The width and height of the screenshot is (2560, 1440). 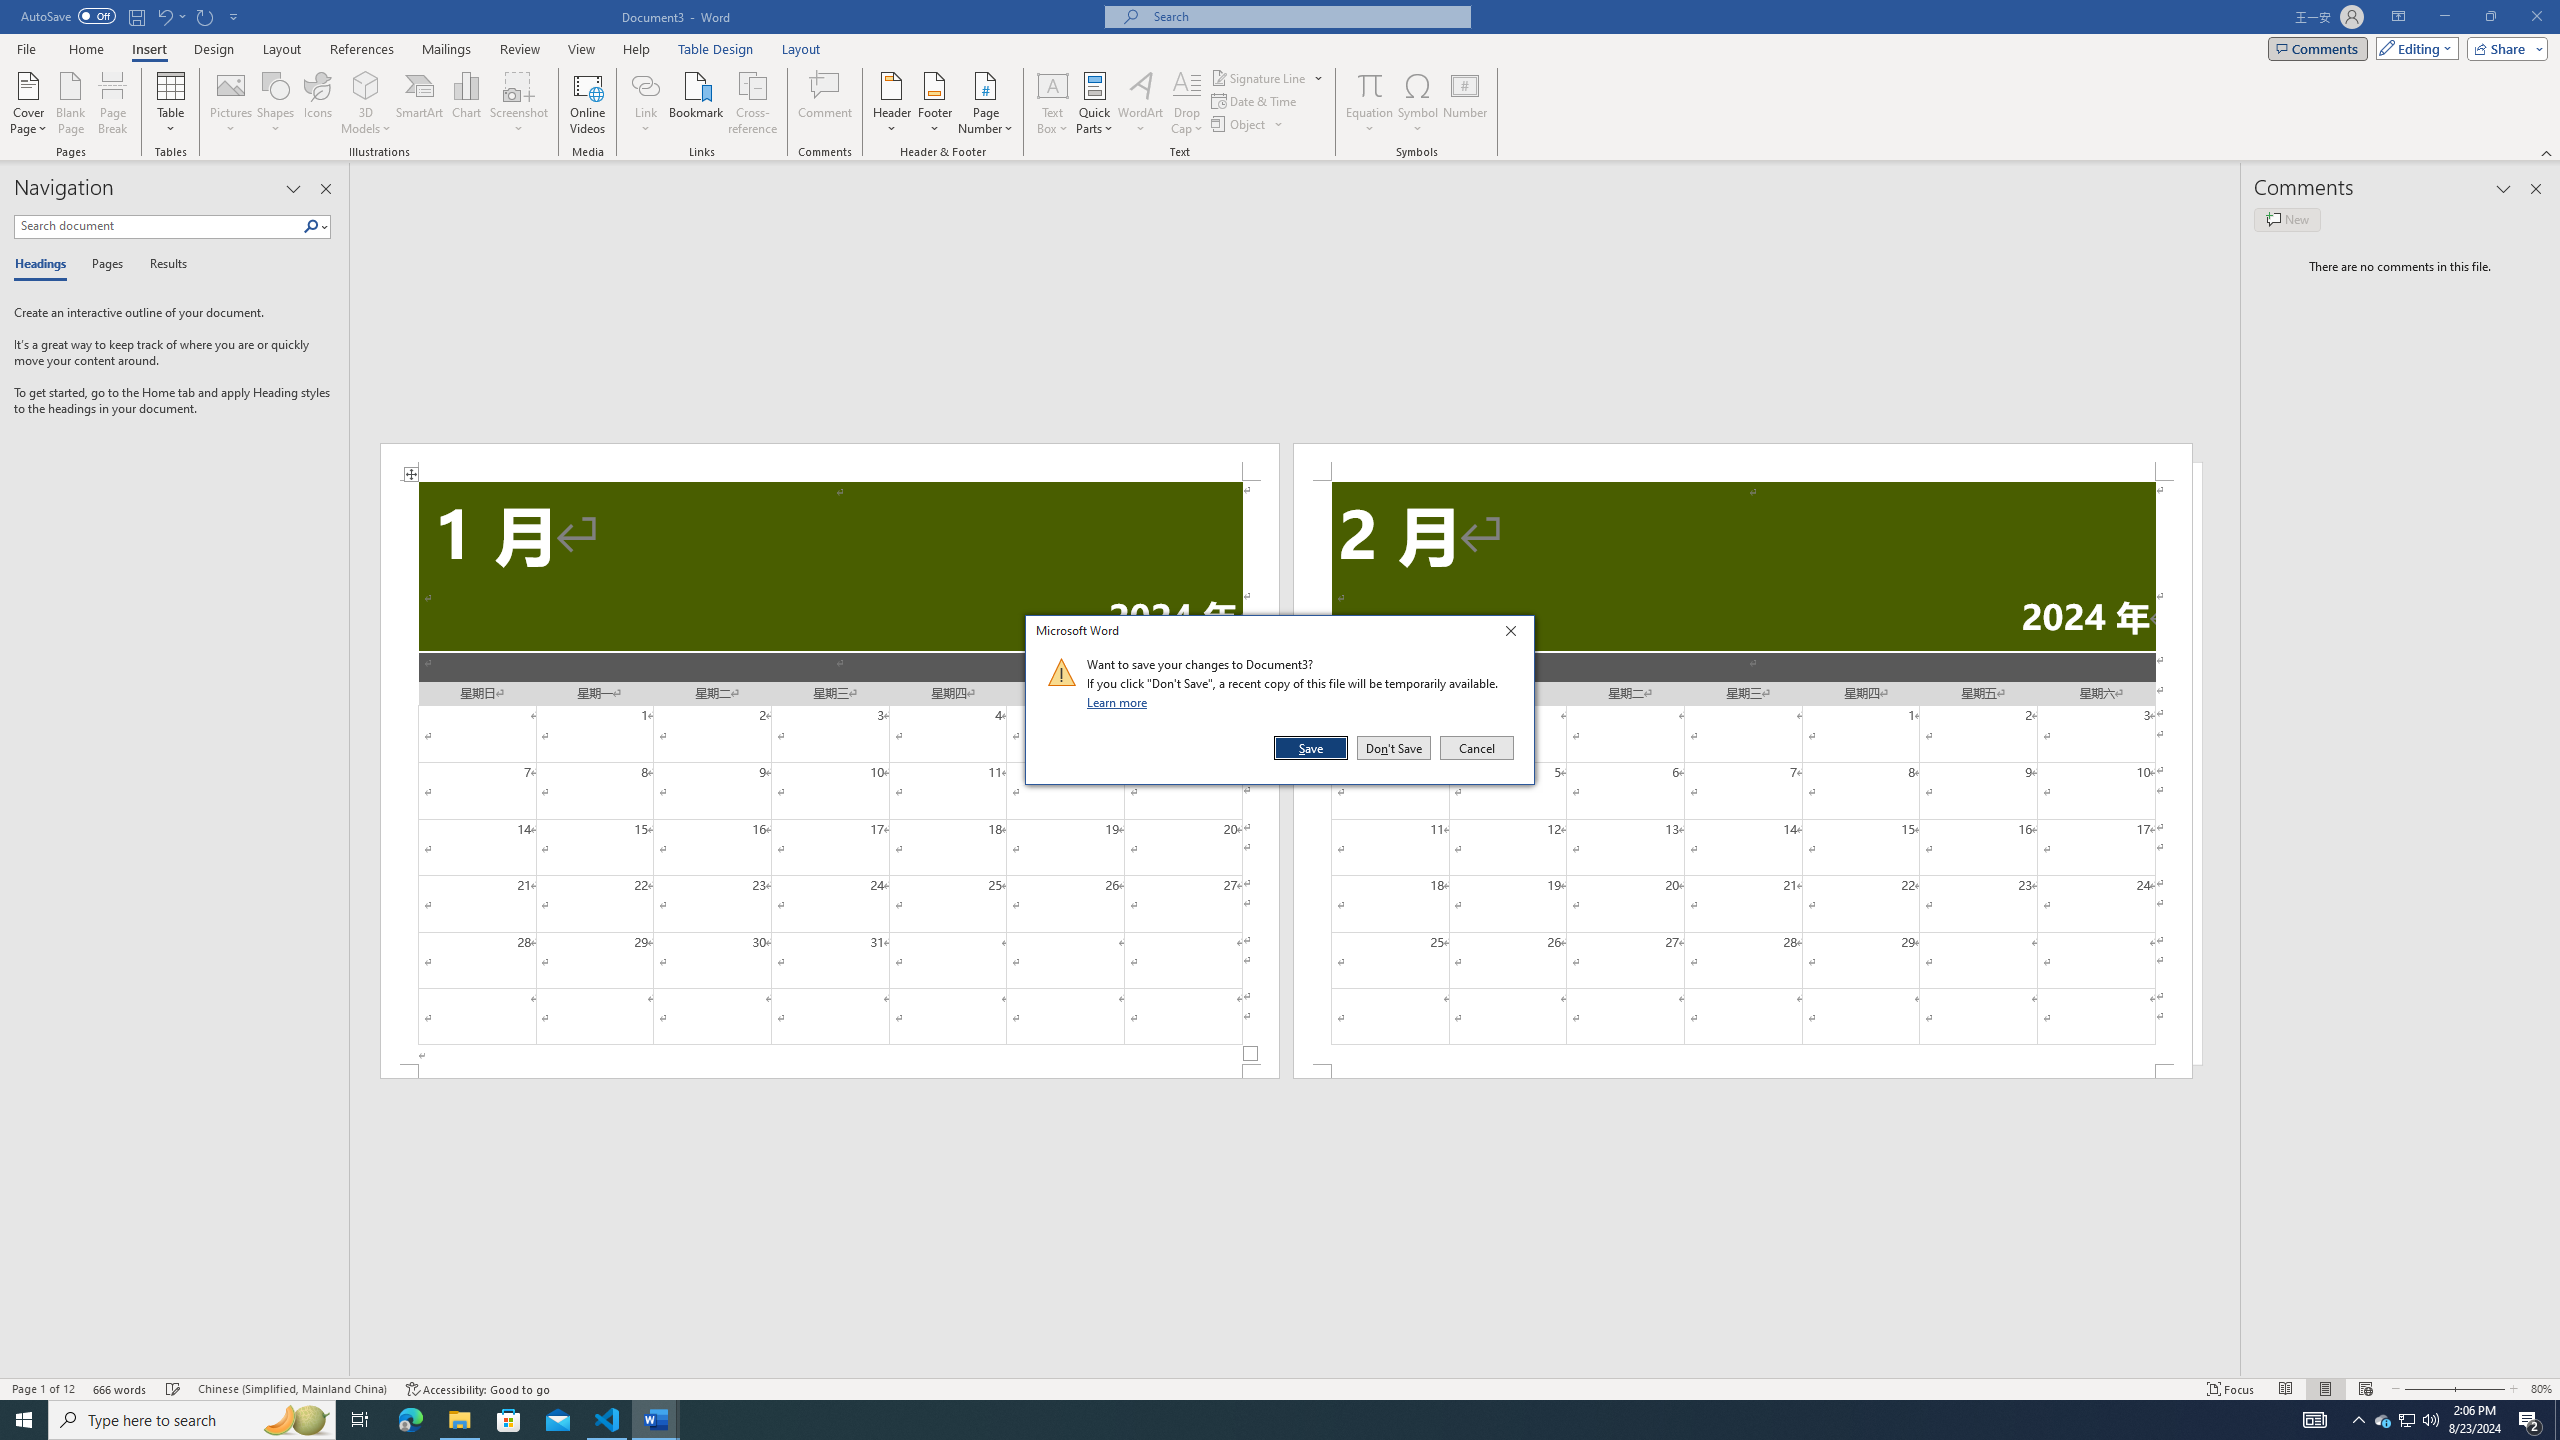 I want to click on Link, so click(x=646, y=103).